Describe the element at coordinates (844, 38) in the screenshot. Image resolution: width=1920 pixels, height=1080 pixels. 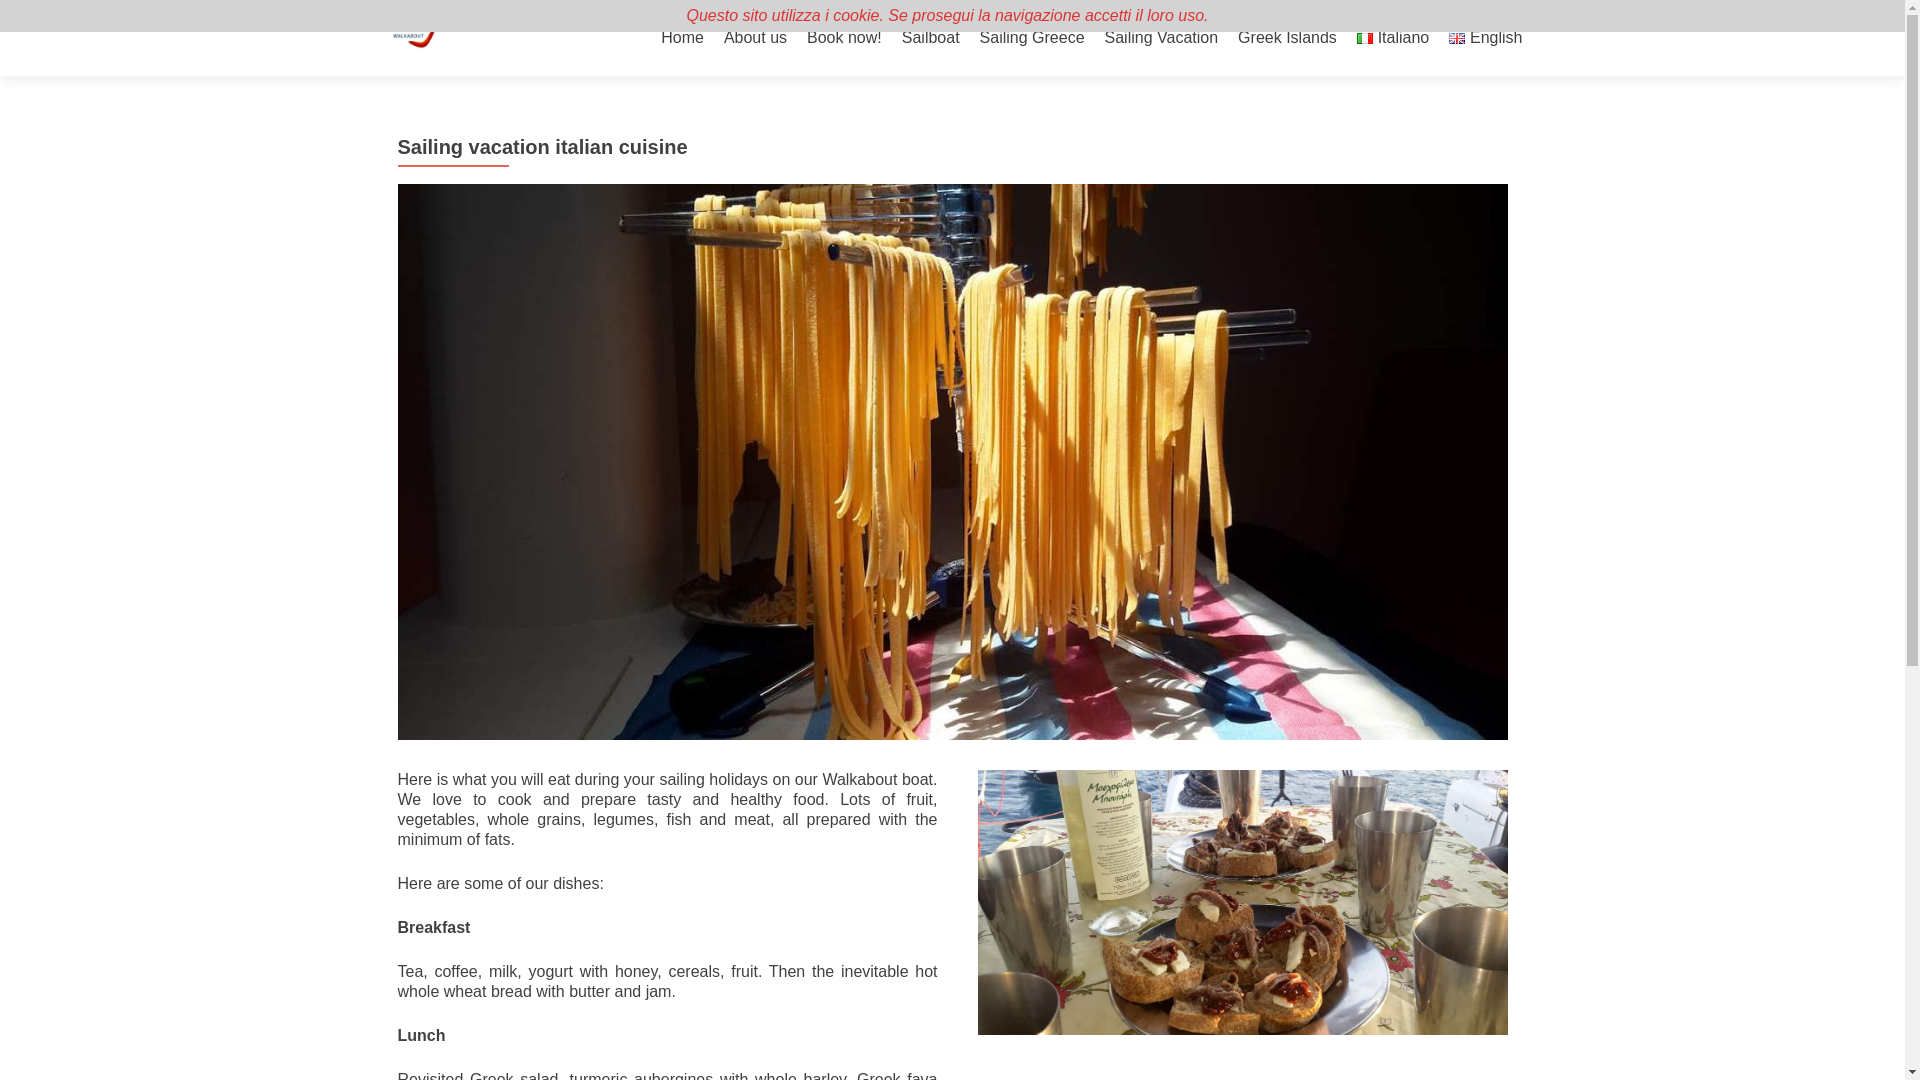
I see `Book now!` at that location.